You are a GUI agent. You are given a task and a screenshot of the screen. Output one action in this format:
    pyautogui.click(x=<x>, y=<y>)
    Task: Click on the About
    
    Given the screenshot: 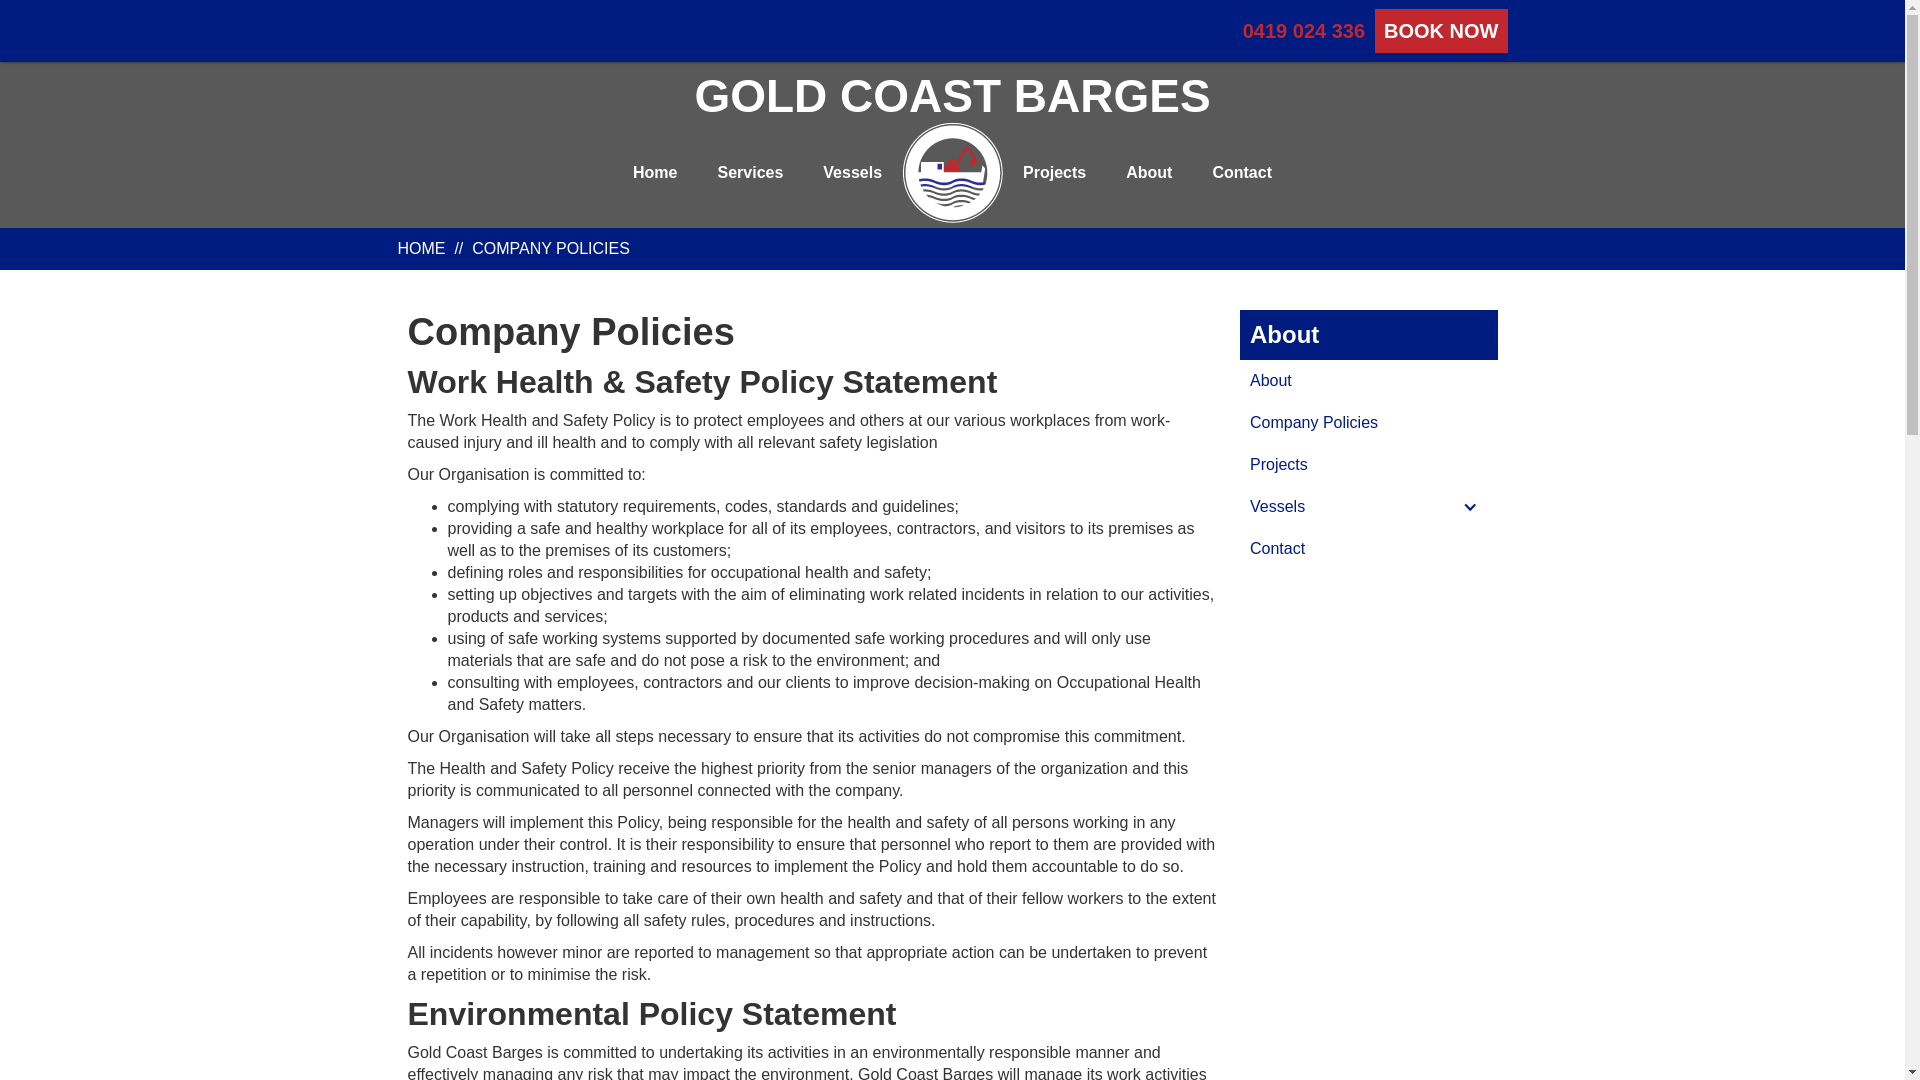 What is the action you would take?
    pyautogui.click(x=1149, y=173)
    